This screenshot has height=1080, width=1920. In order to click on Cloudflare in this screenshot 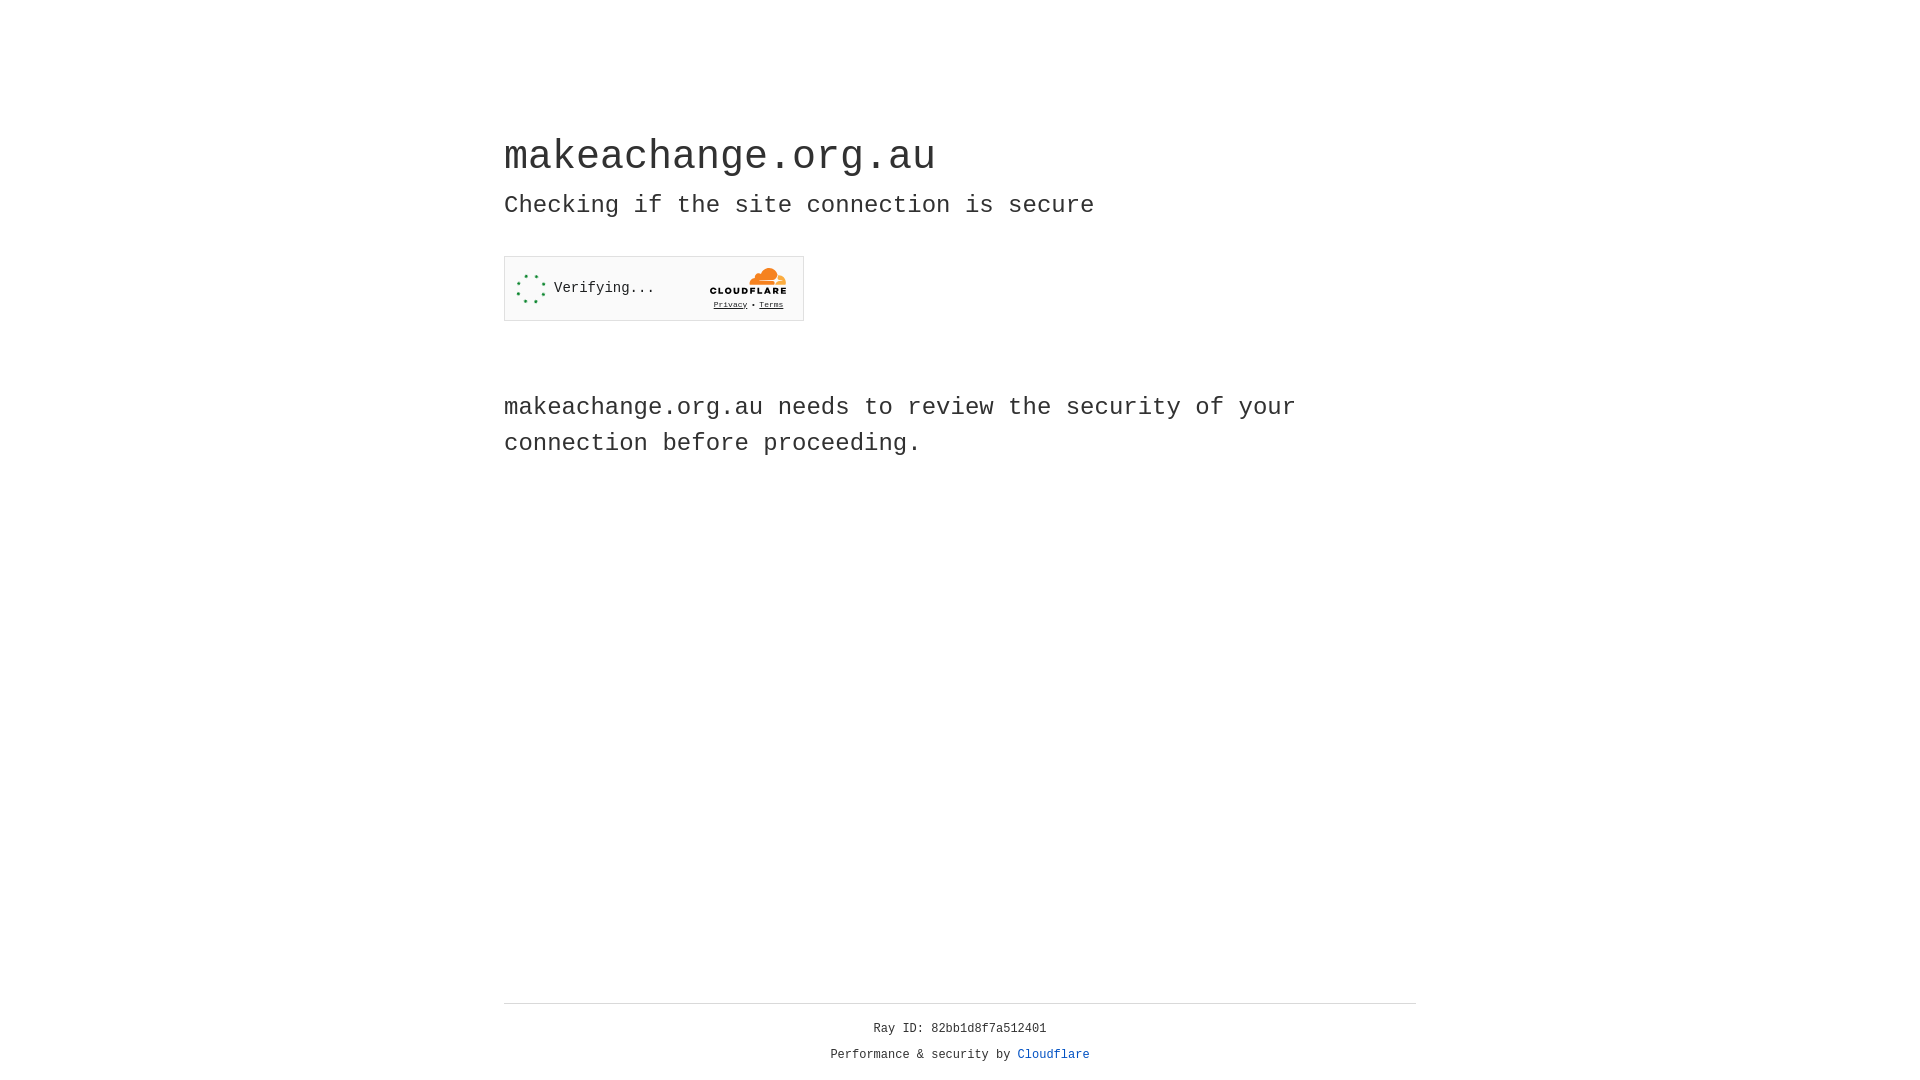, I will do `click(1054, 1055)`.